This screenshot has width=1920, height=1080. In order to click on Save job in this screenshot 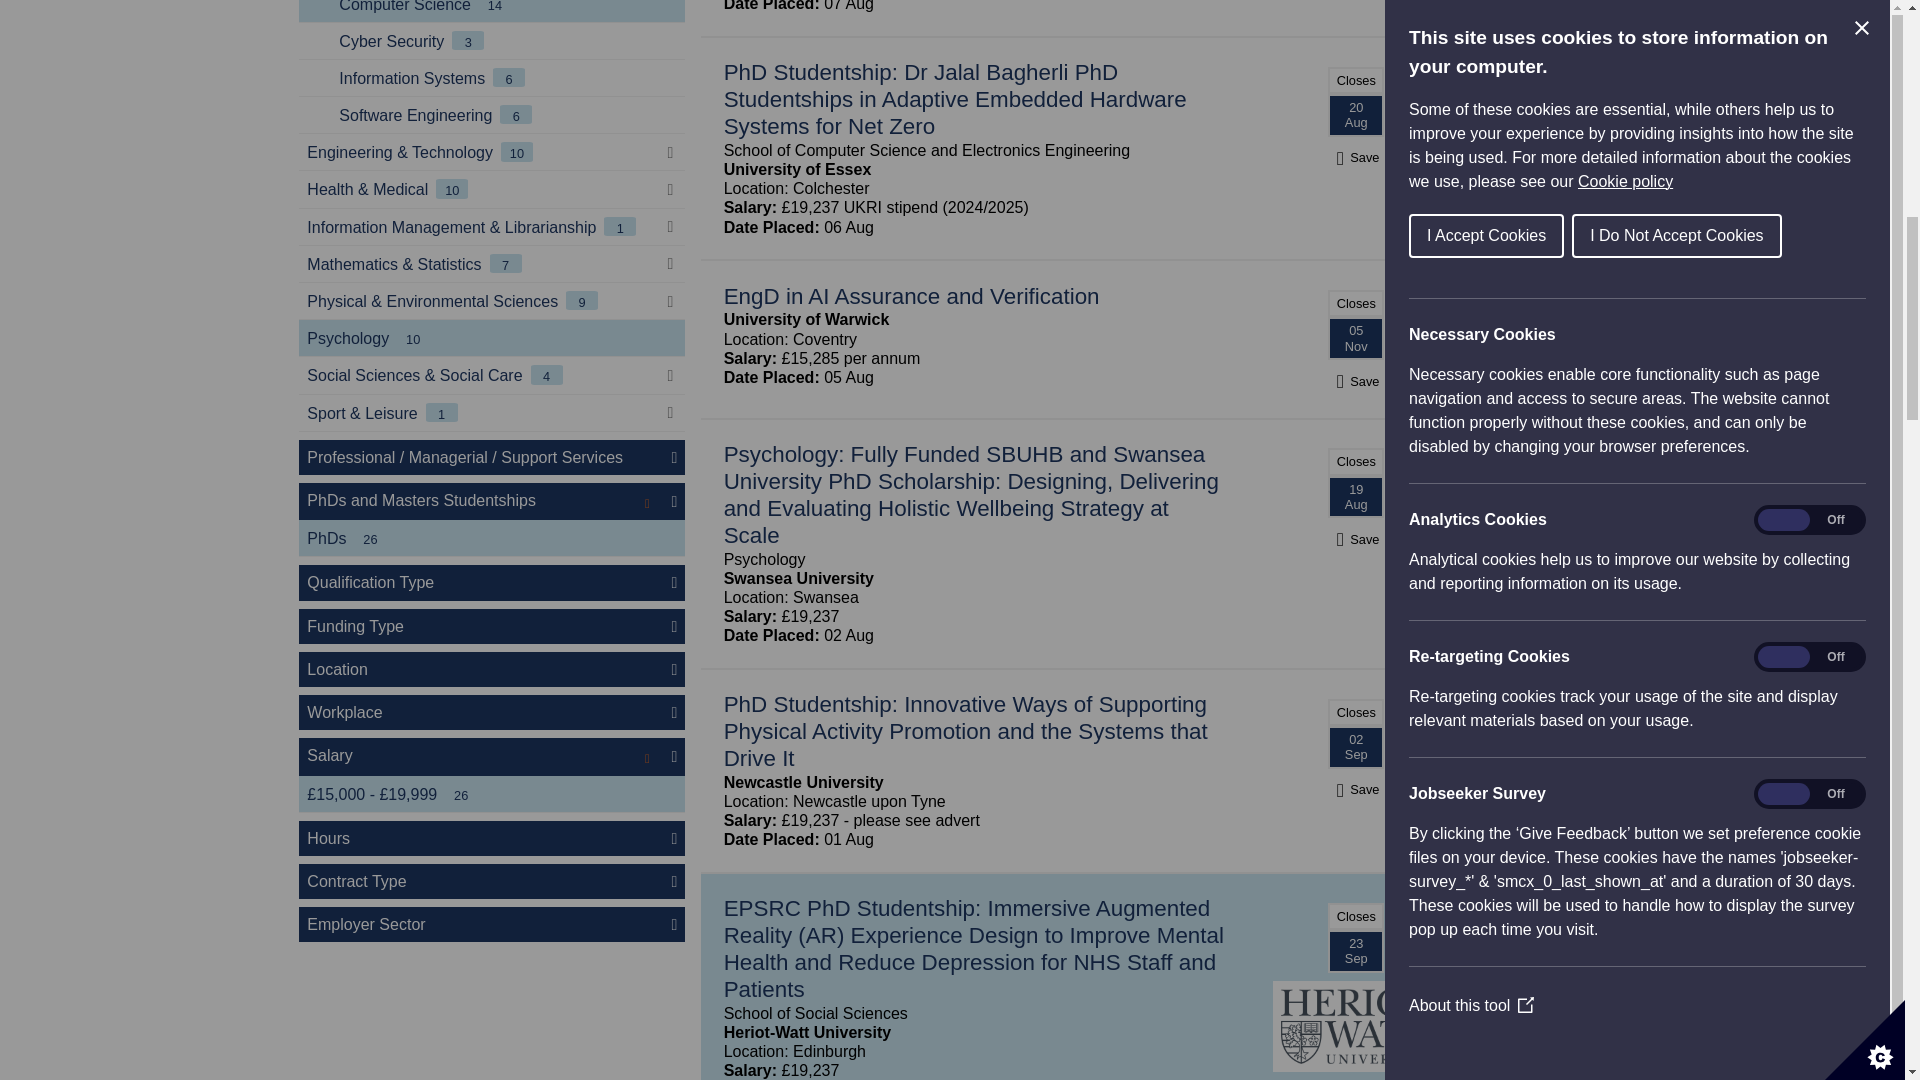, I will do `click(1355, 789)`.